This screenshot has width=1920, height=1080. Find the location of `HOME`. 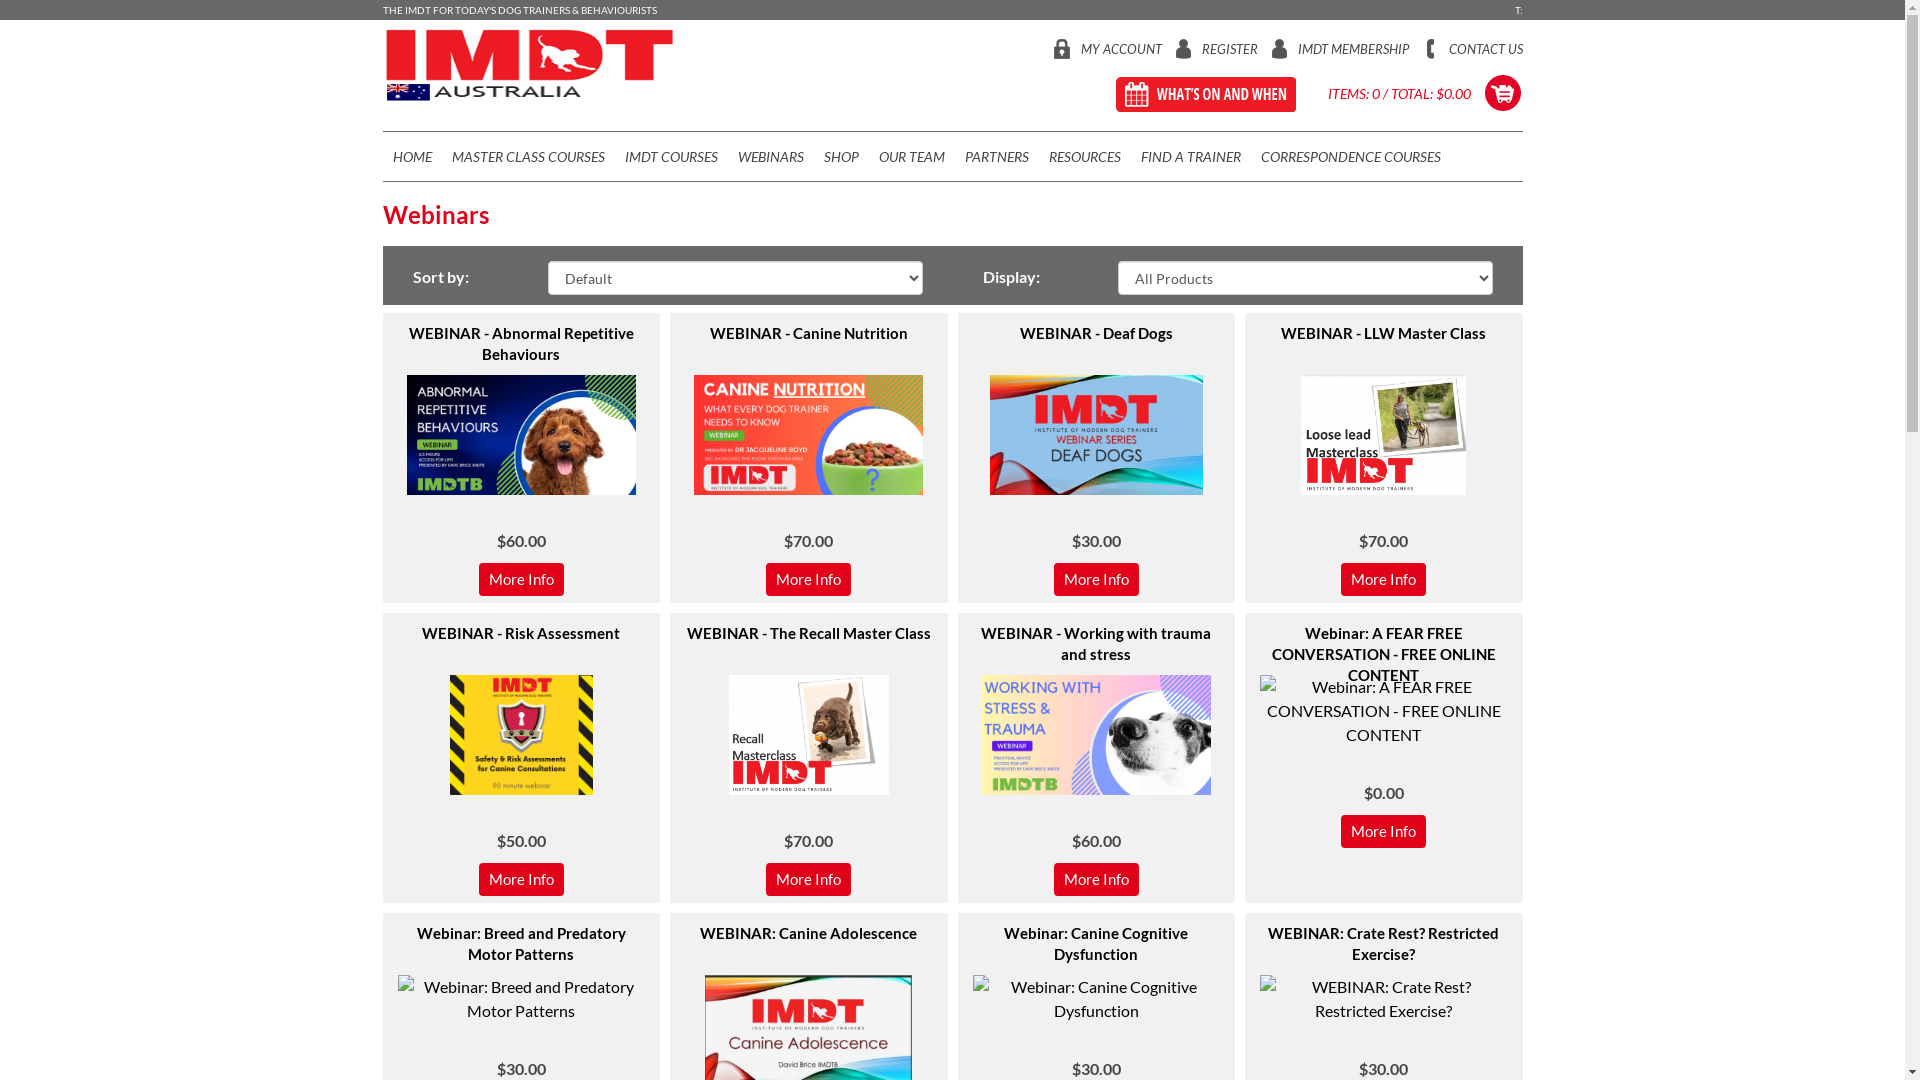

HOME is located at coordinates (412, 156).